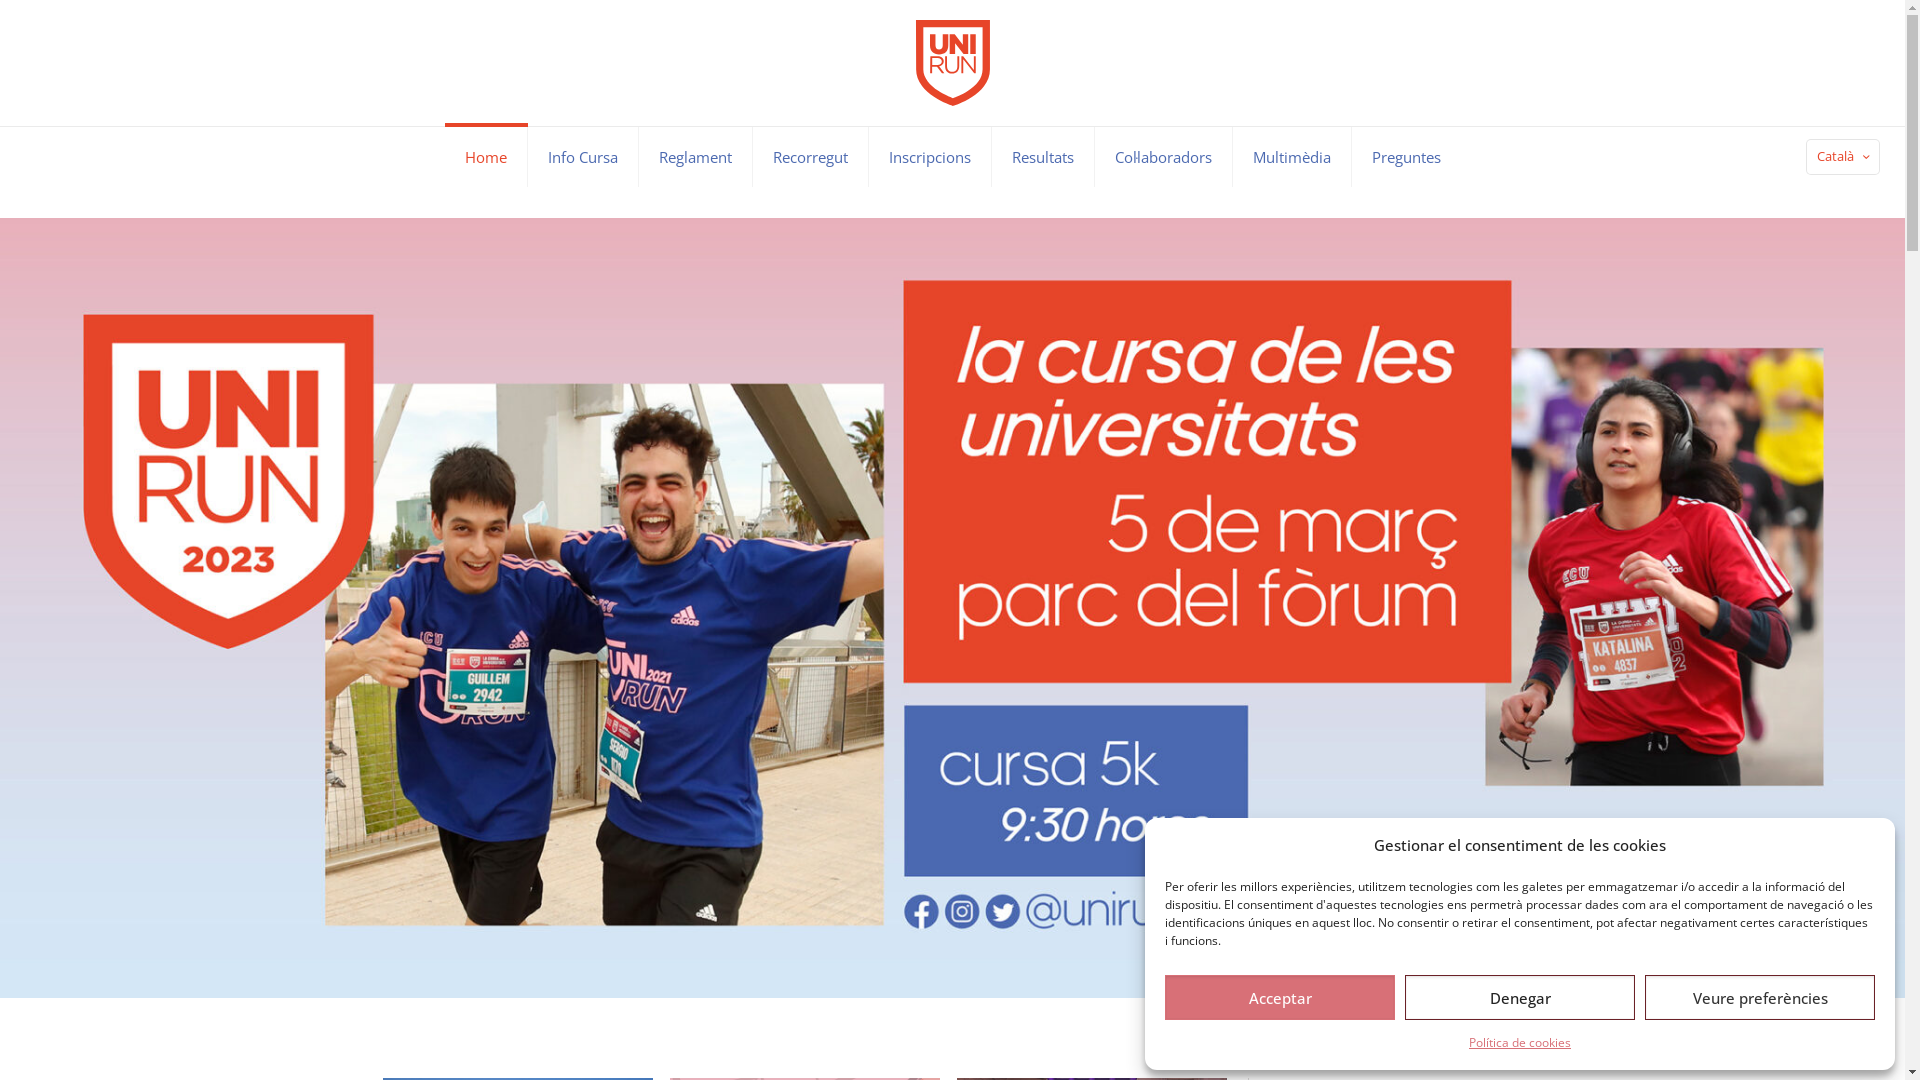 The width and height of the screenshot is (1920, 1080). What do you see at coordinates (1280, 998) in the screenshot?
I see `Acceptar` at bounding box center [1280, 998].